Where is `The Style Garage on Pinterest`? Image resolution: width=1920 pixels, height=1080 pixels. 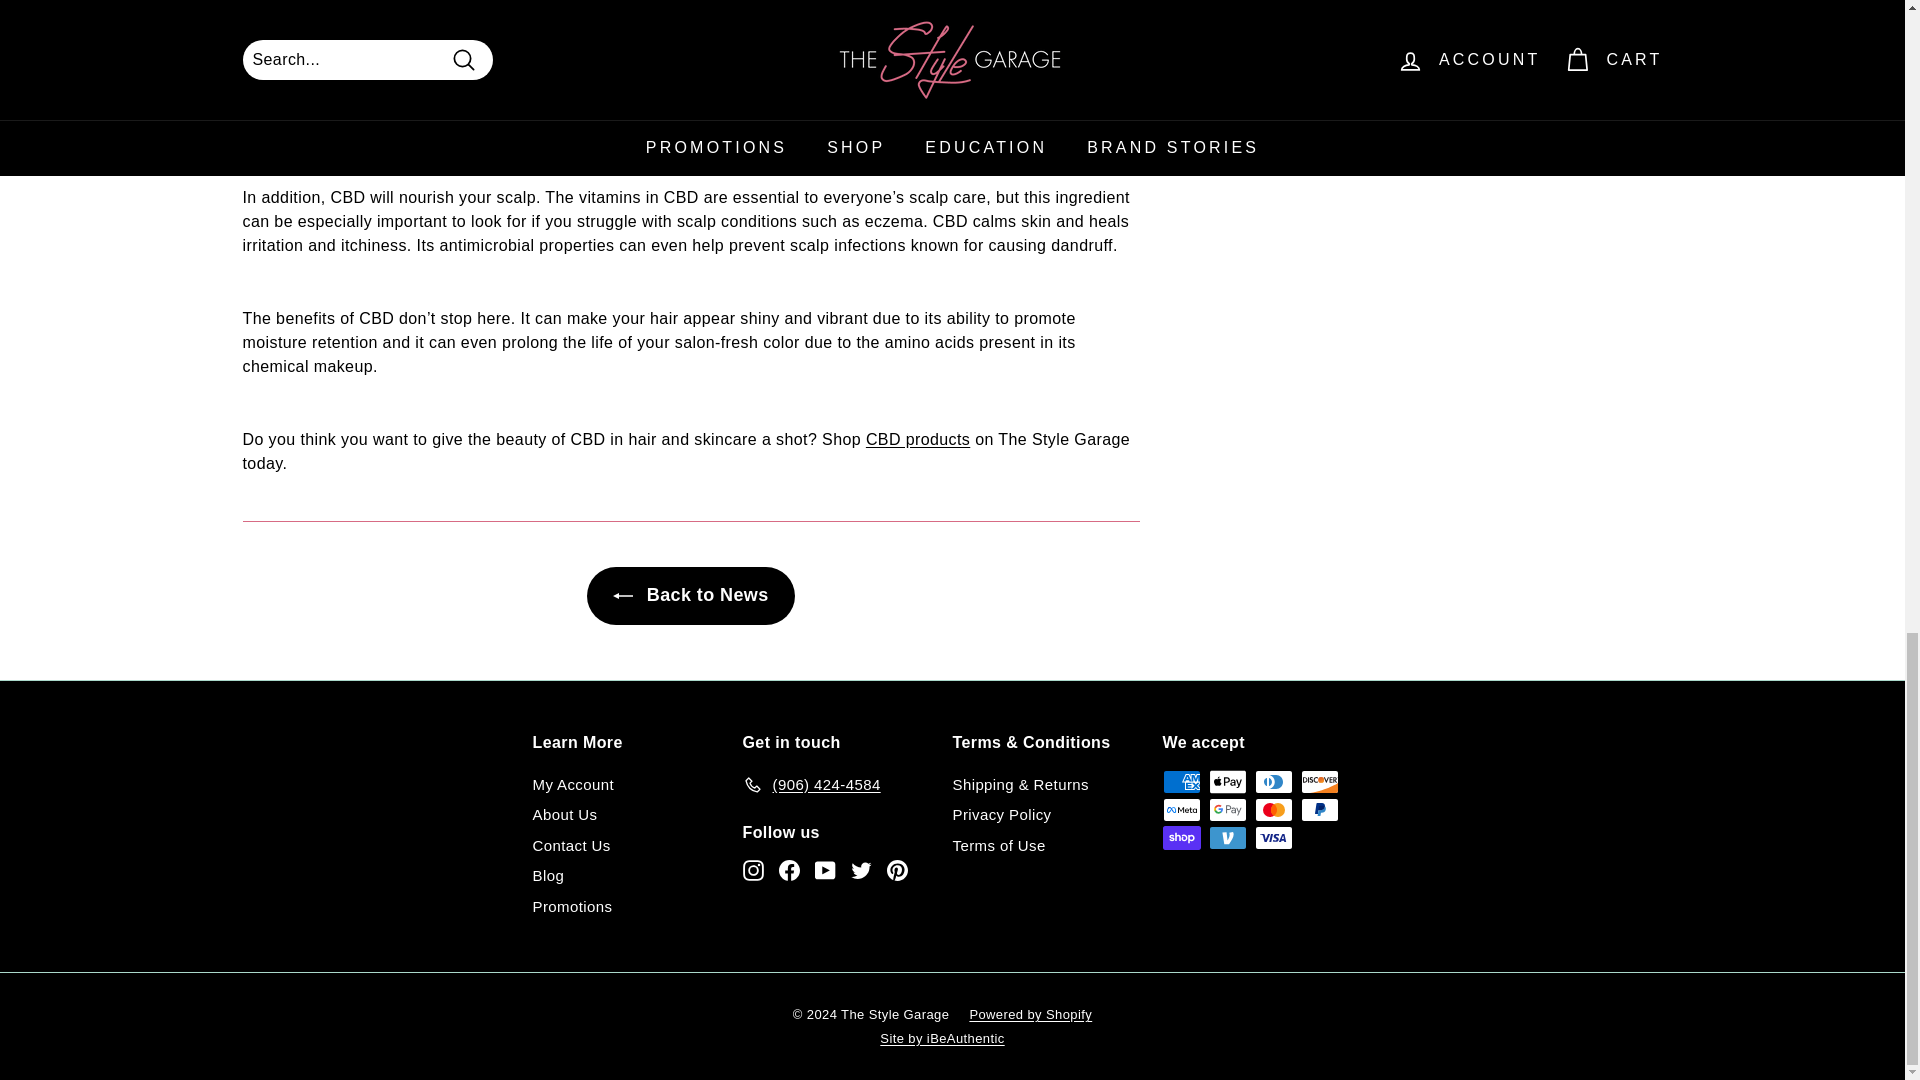 The Style Garage on Pinterest is located at coordinates (896, 870).